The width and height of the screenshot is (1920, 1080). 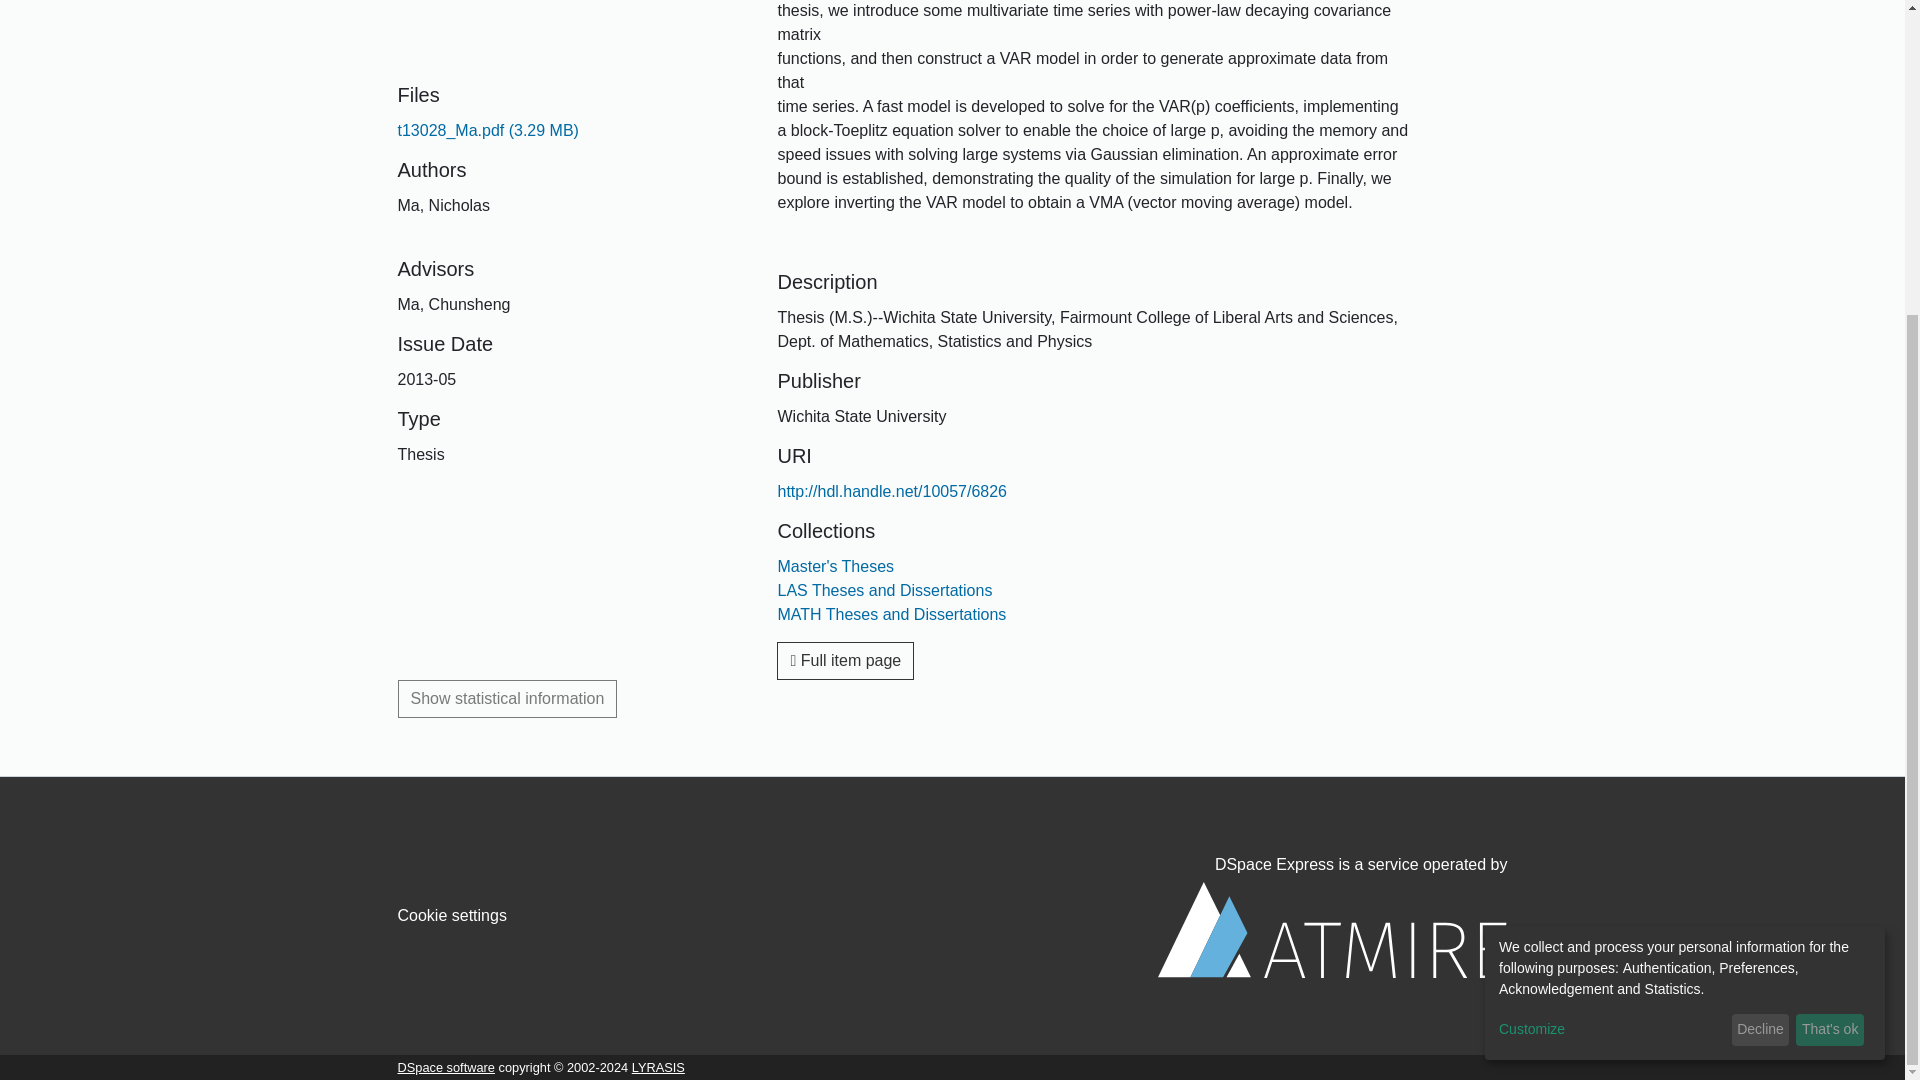 I want to click on Cookie settings, so click(x=452, y=916).